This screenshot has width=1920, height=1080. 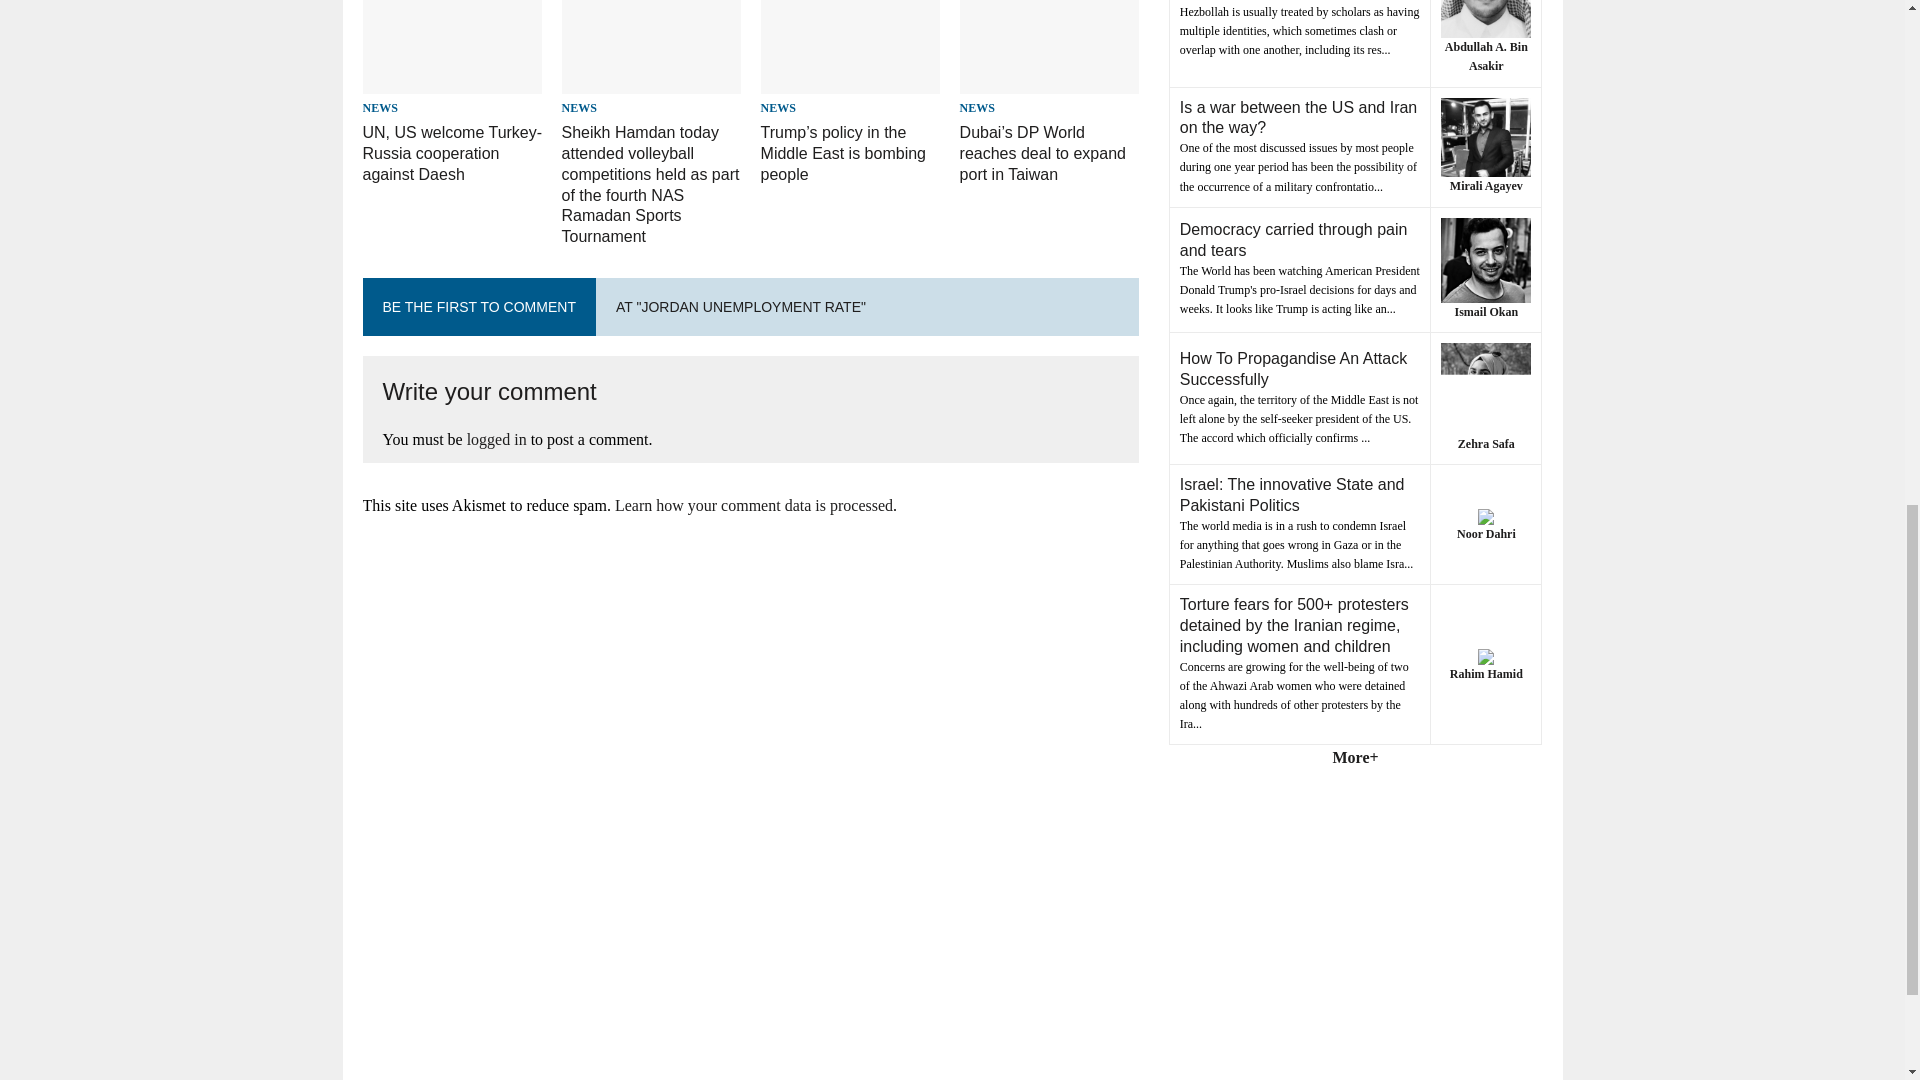 What do you see at coordinates (452, 153) in the screenshot?
I see `UN, US welcome Turkey-Russia cooperation against Daesh` at bounding box center [452, 153].